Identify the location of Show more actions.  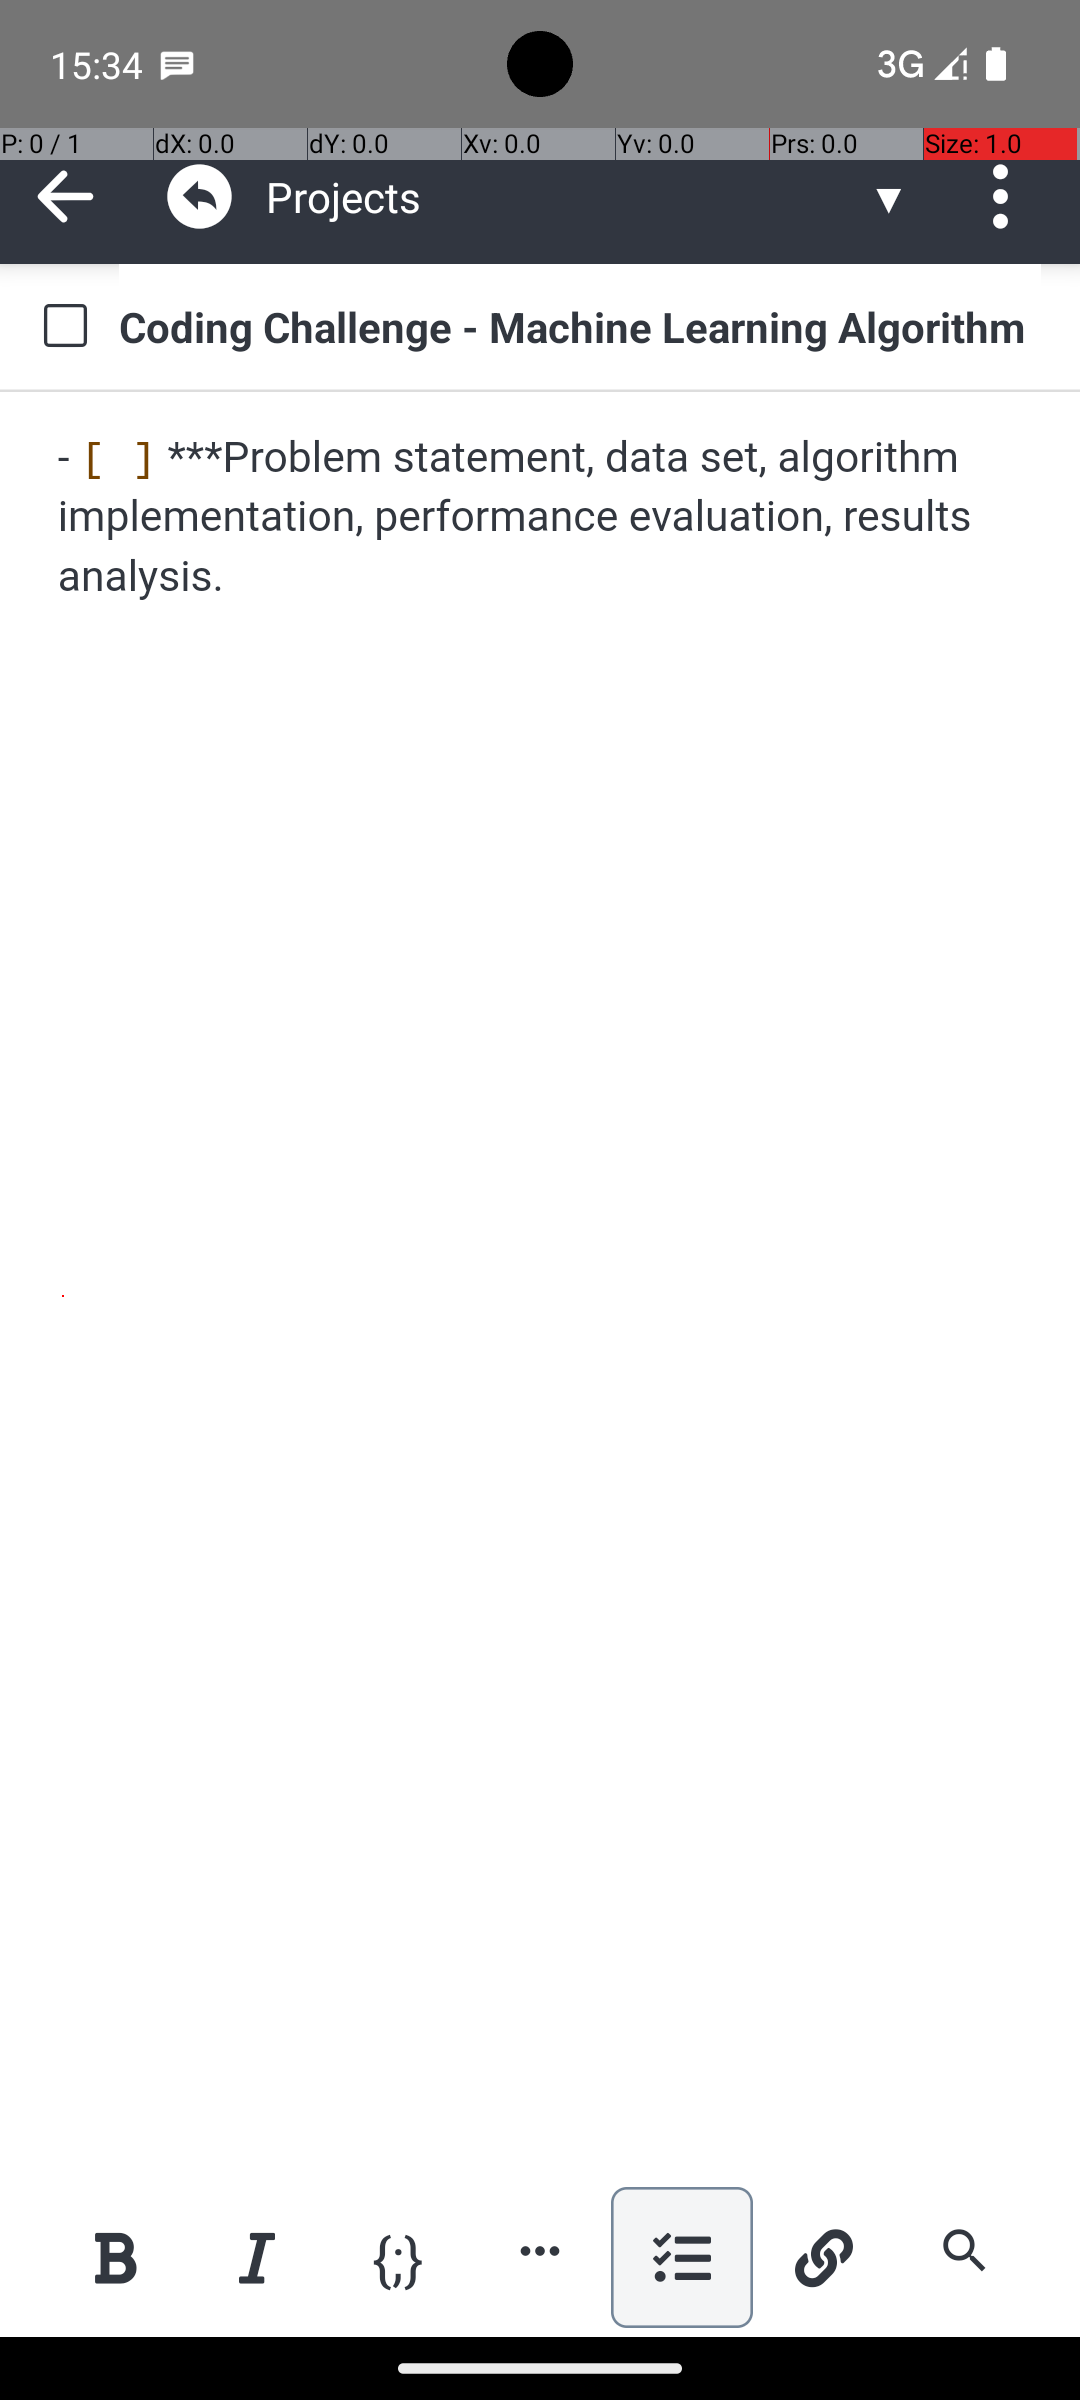
(540, 2250).